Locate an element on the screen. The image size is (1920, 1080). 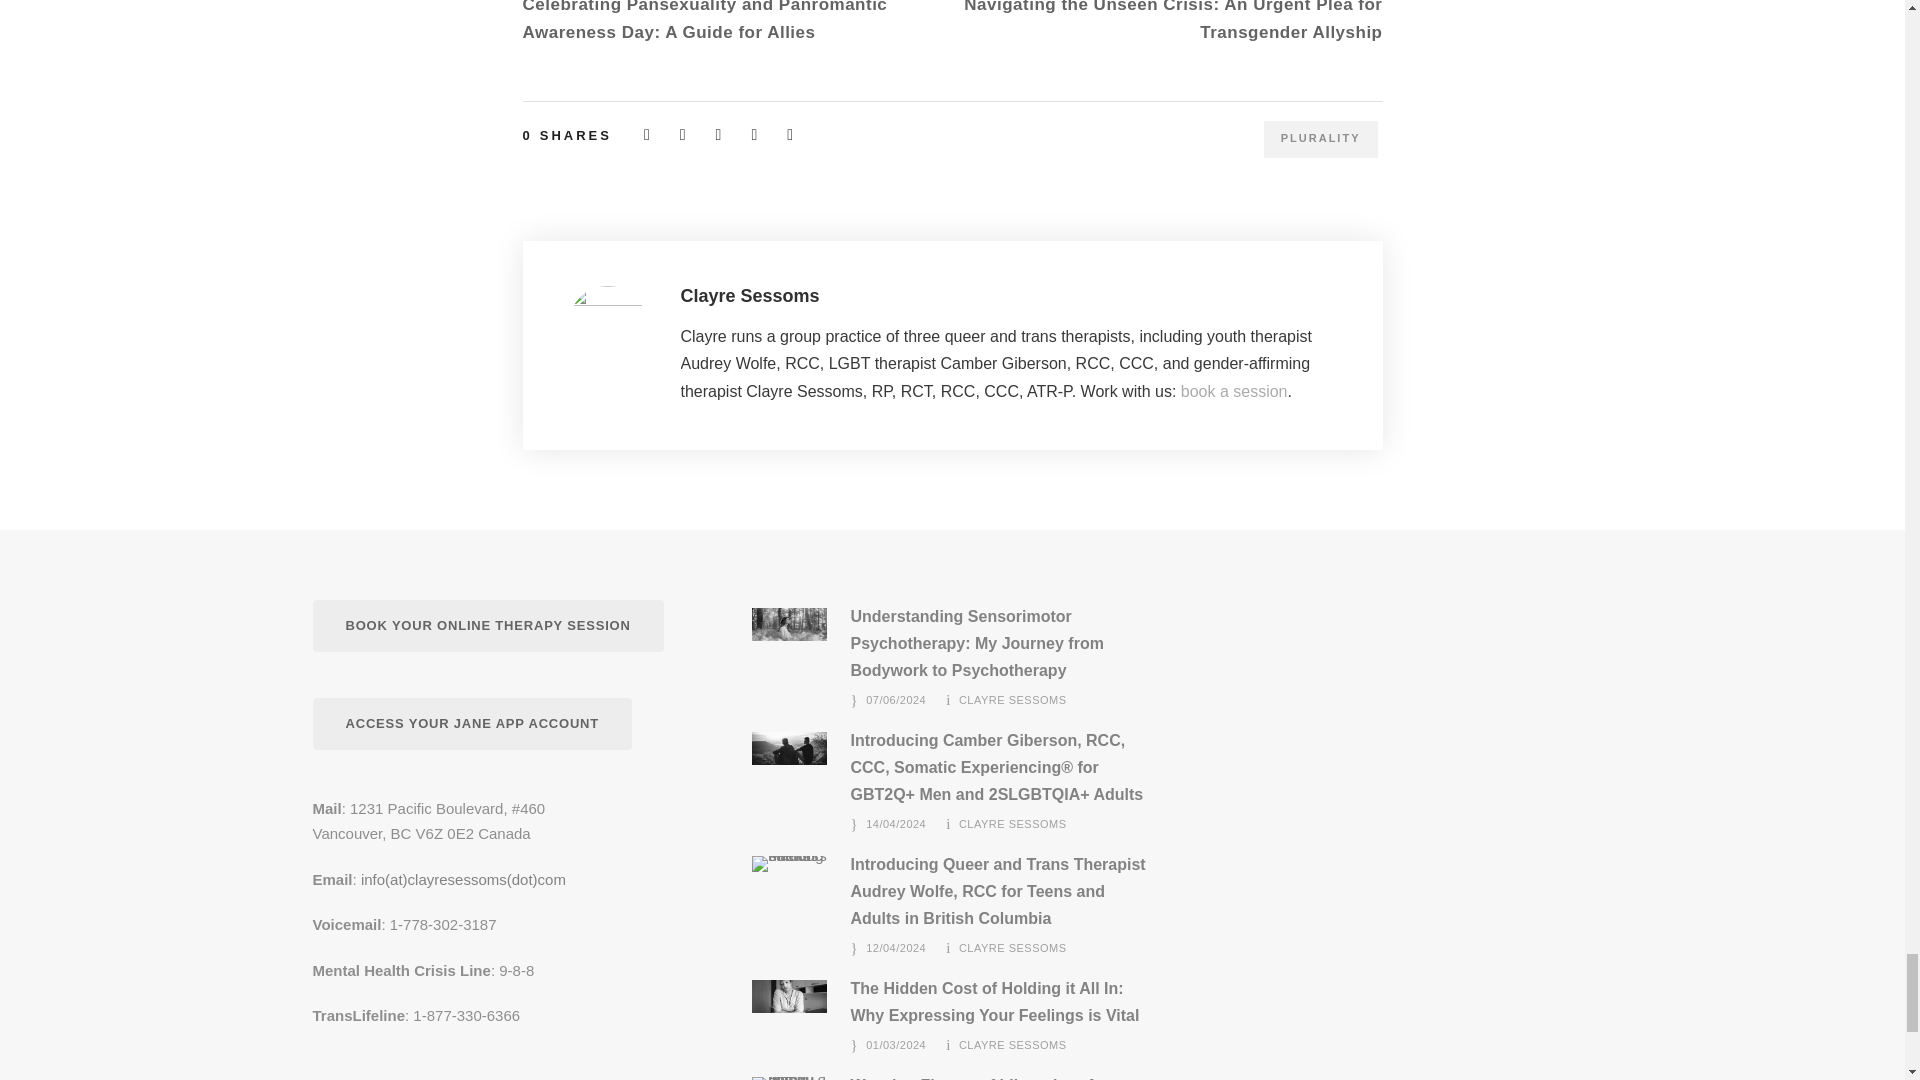
Posts by Clayre Sessoms is located at coordinates (1012, 824).